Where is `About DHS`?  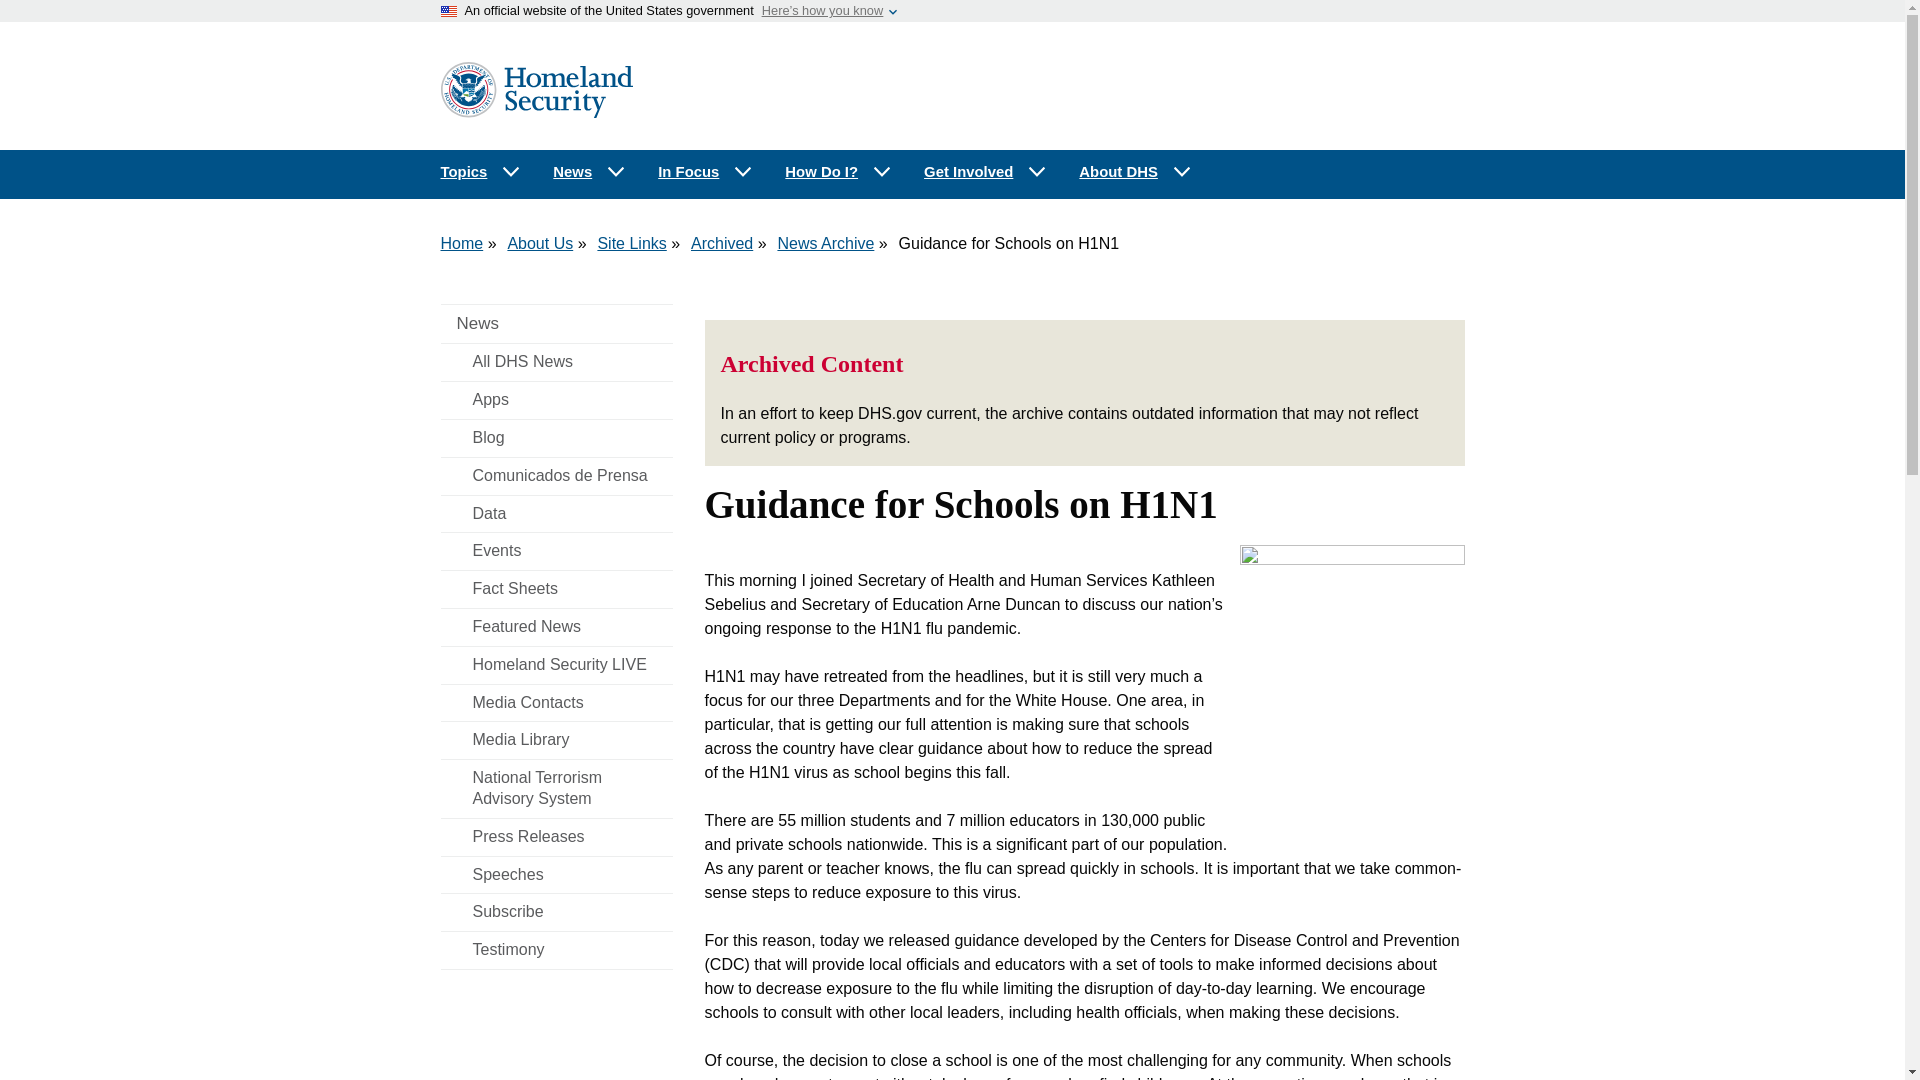 About DHS is located at coordinates (1135, 172).